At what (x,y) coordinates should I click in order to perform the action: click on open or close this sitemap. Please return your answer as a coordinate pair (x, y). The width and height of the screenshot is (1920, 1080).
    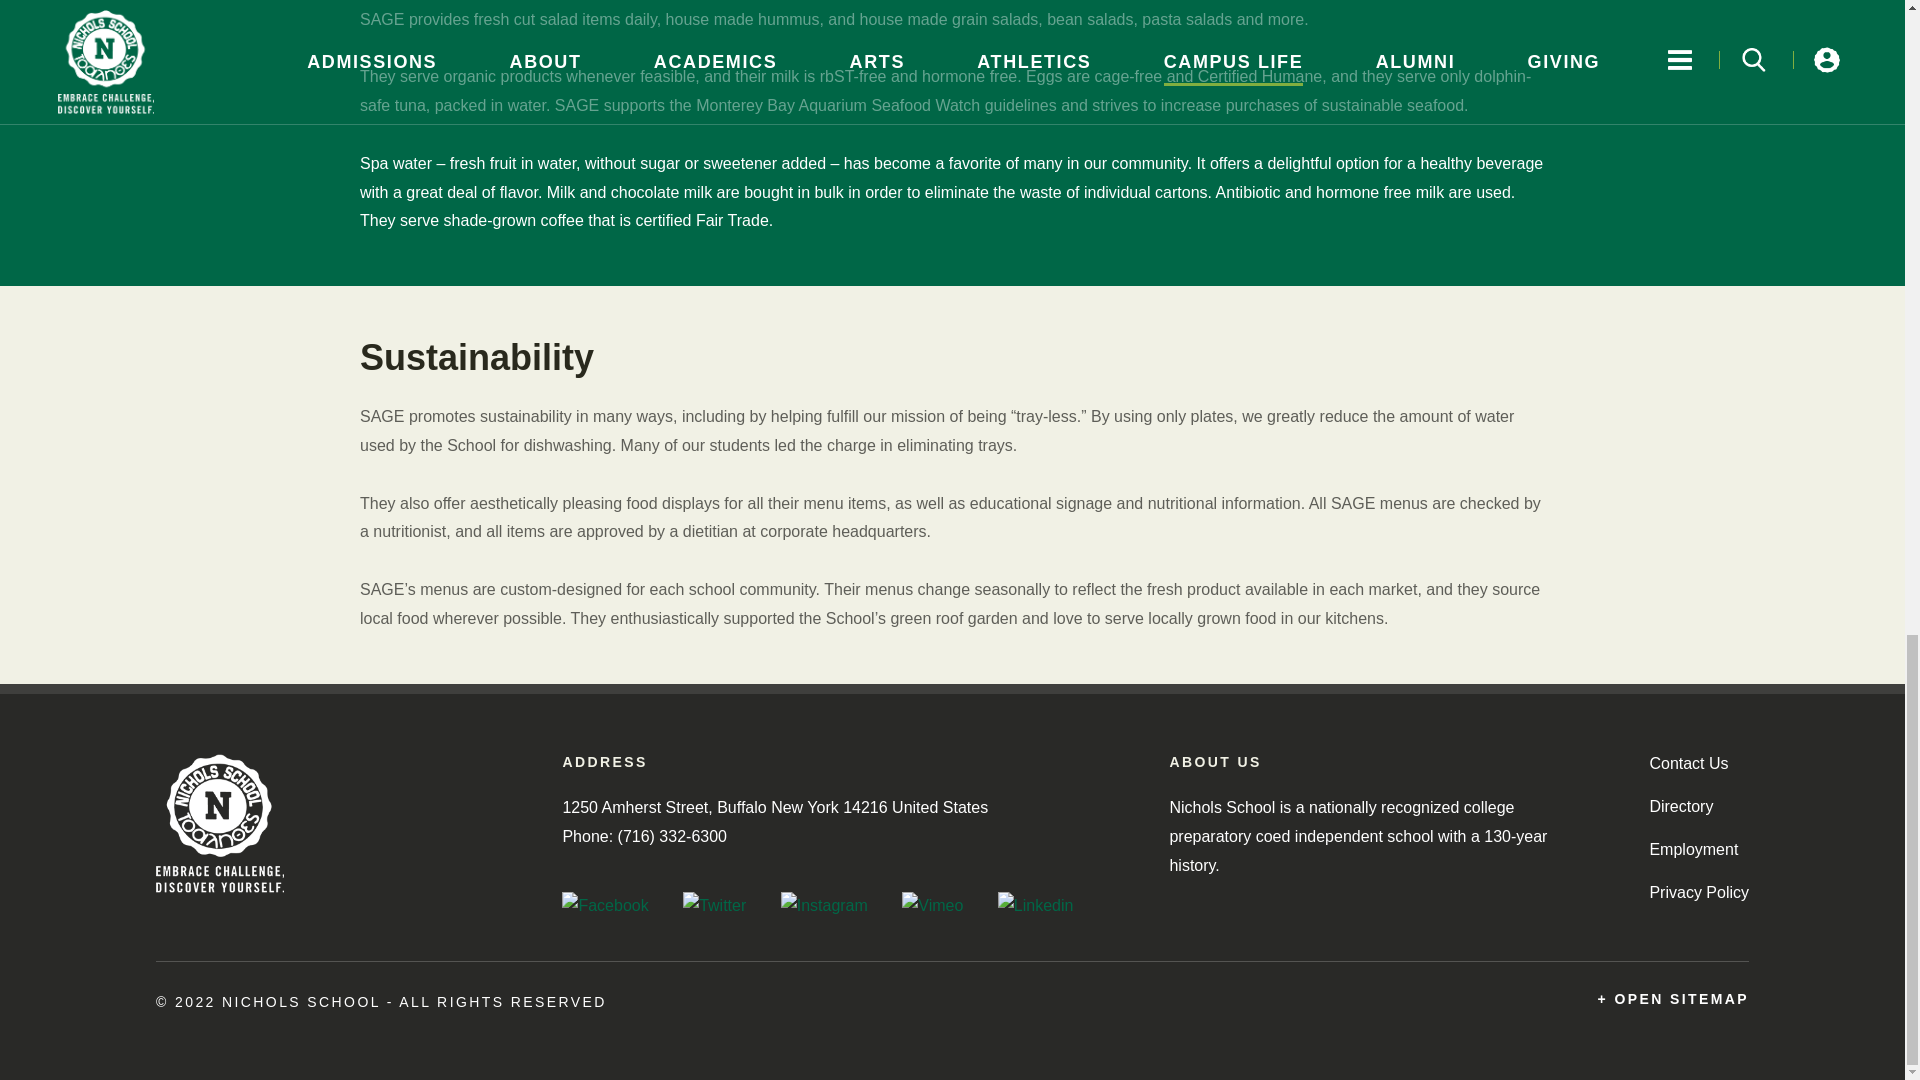
    Looking at the image, I should click on (1673, 999).